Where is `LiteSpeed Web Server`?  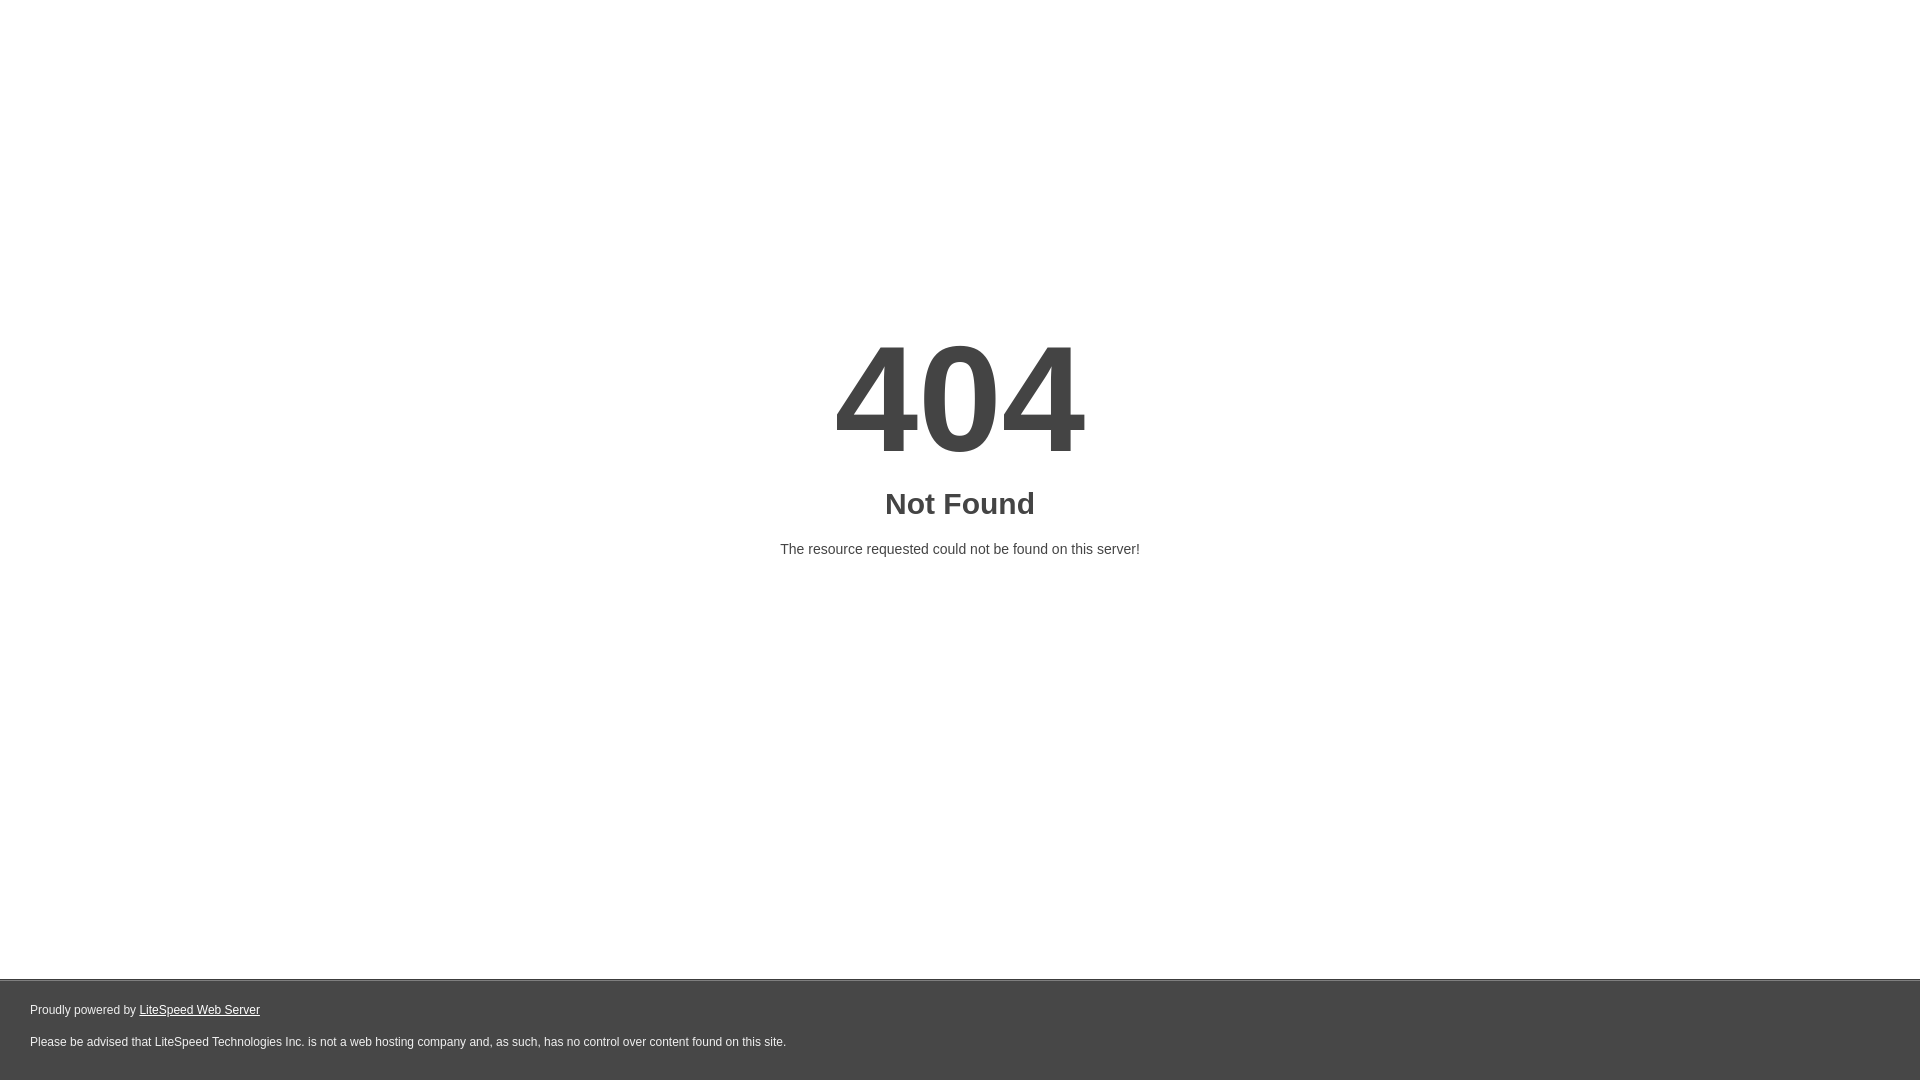 LiteSpeed Web Server is located at coordinates (200, 1010).